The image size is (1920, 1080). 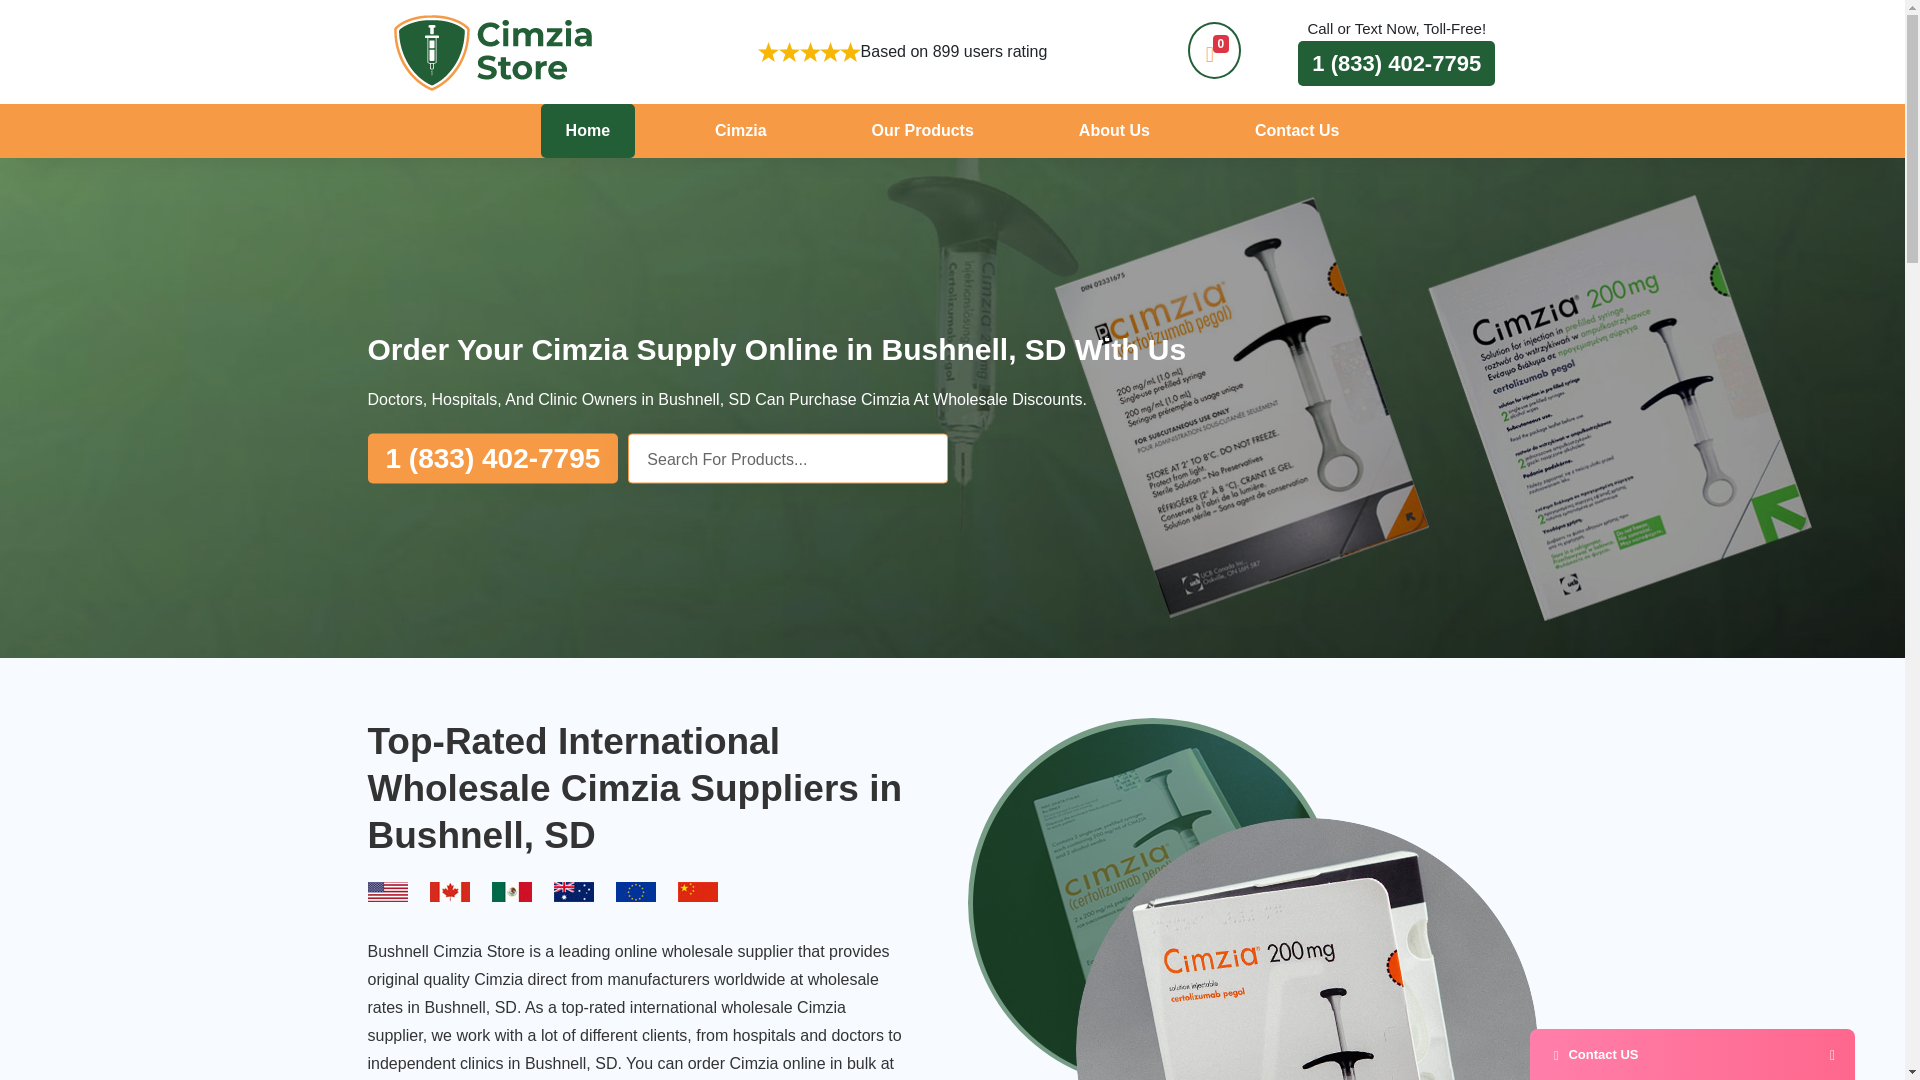 I want to click on Our Products, so click(x=922, y=130).